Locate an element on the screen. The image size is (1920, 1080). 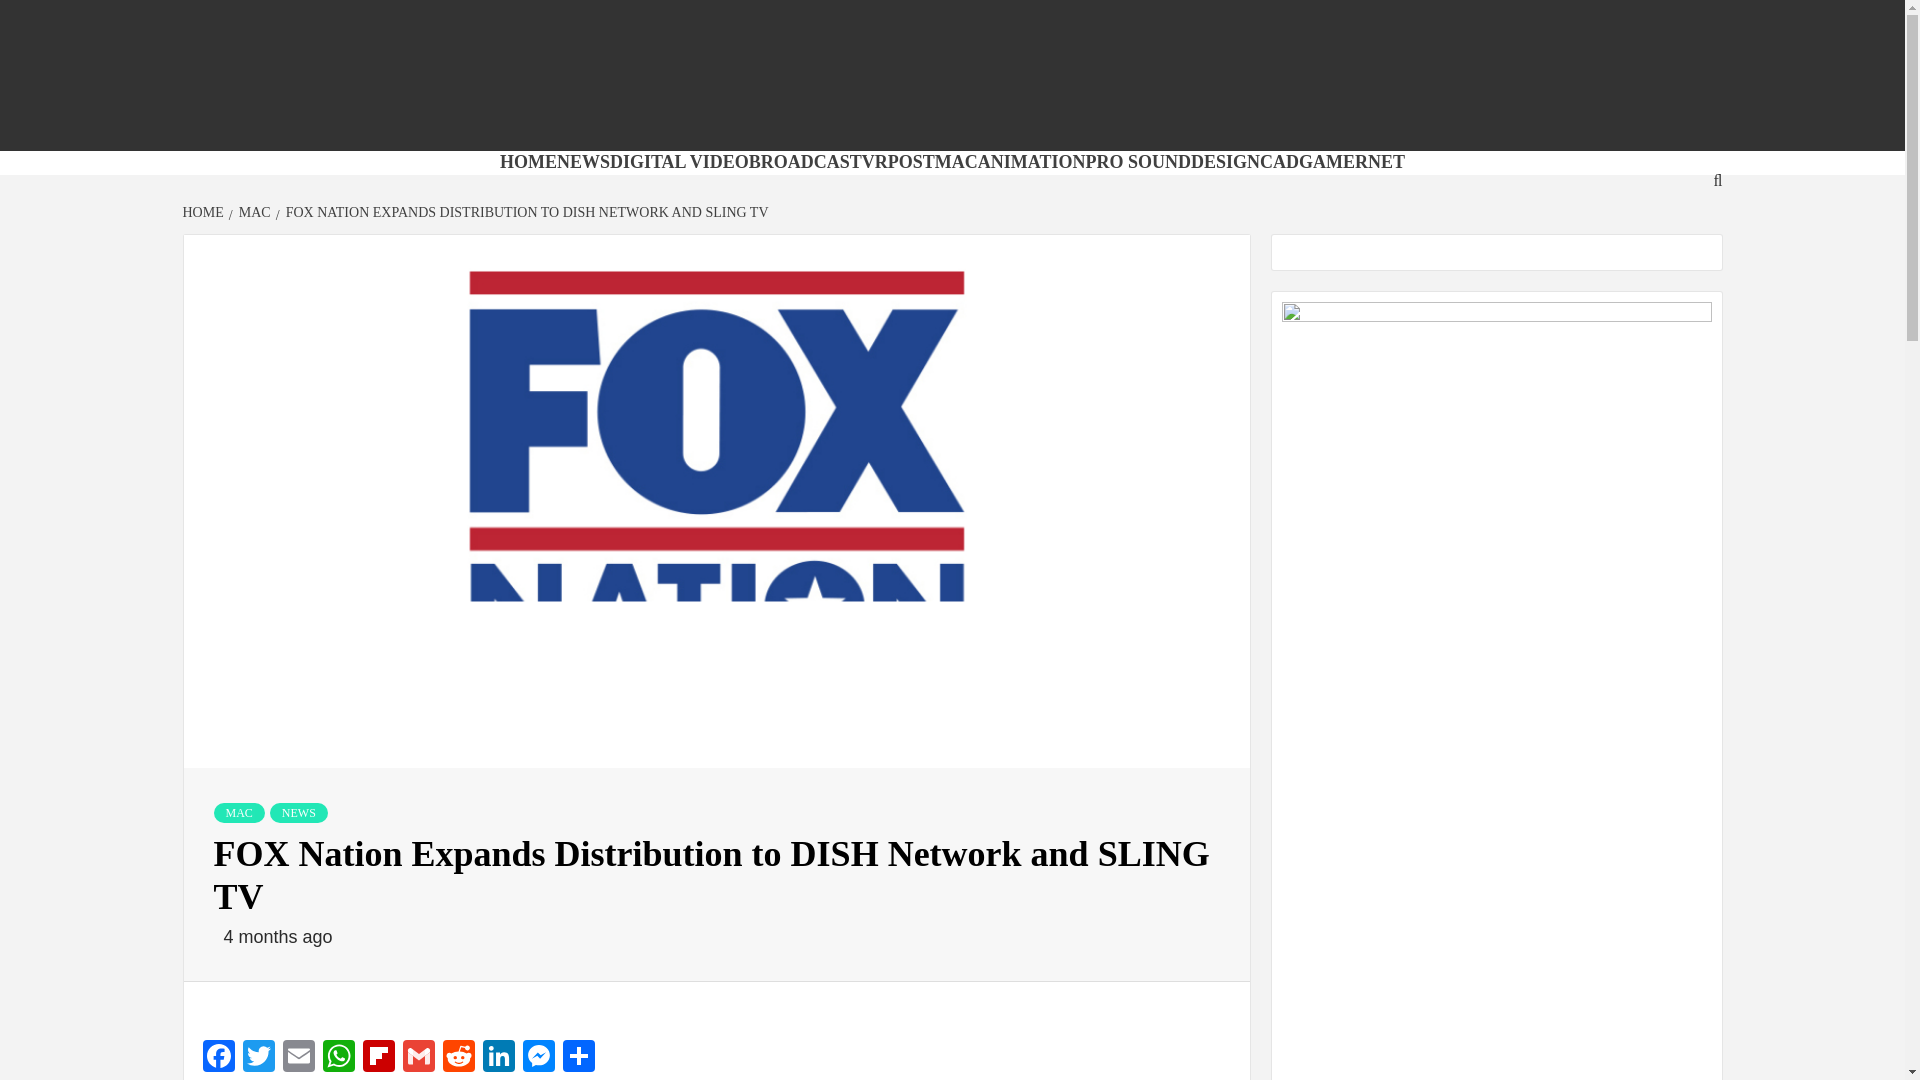
Gmail is located at coordinates (417, 1058).